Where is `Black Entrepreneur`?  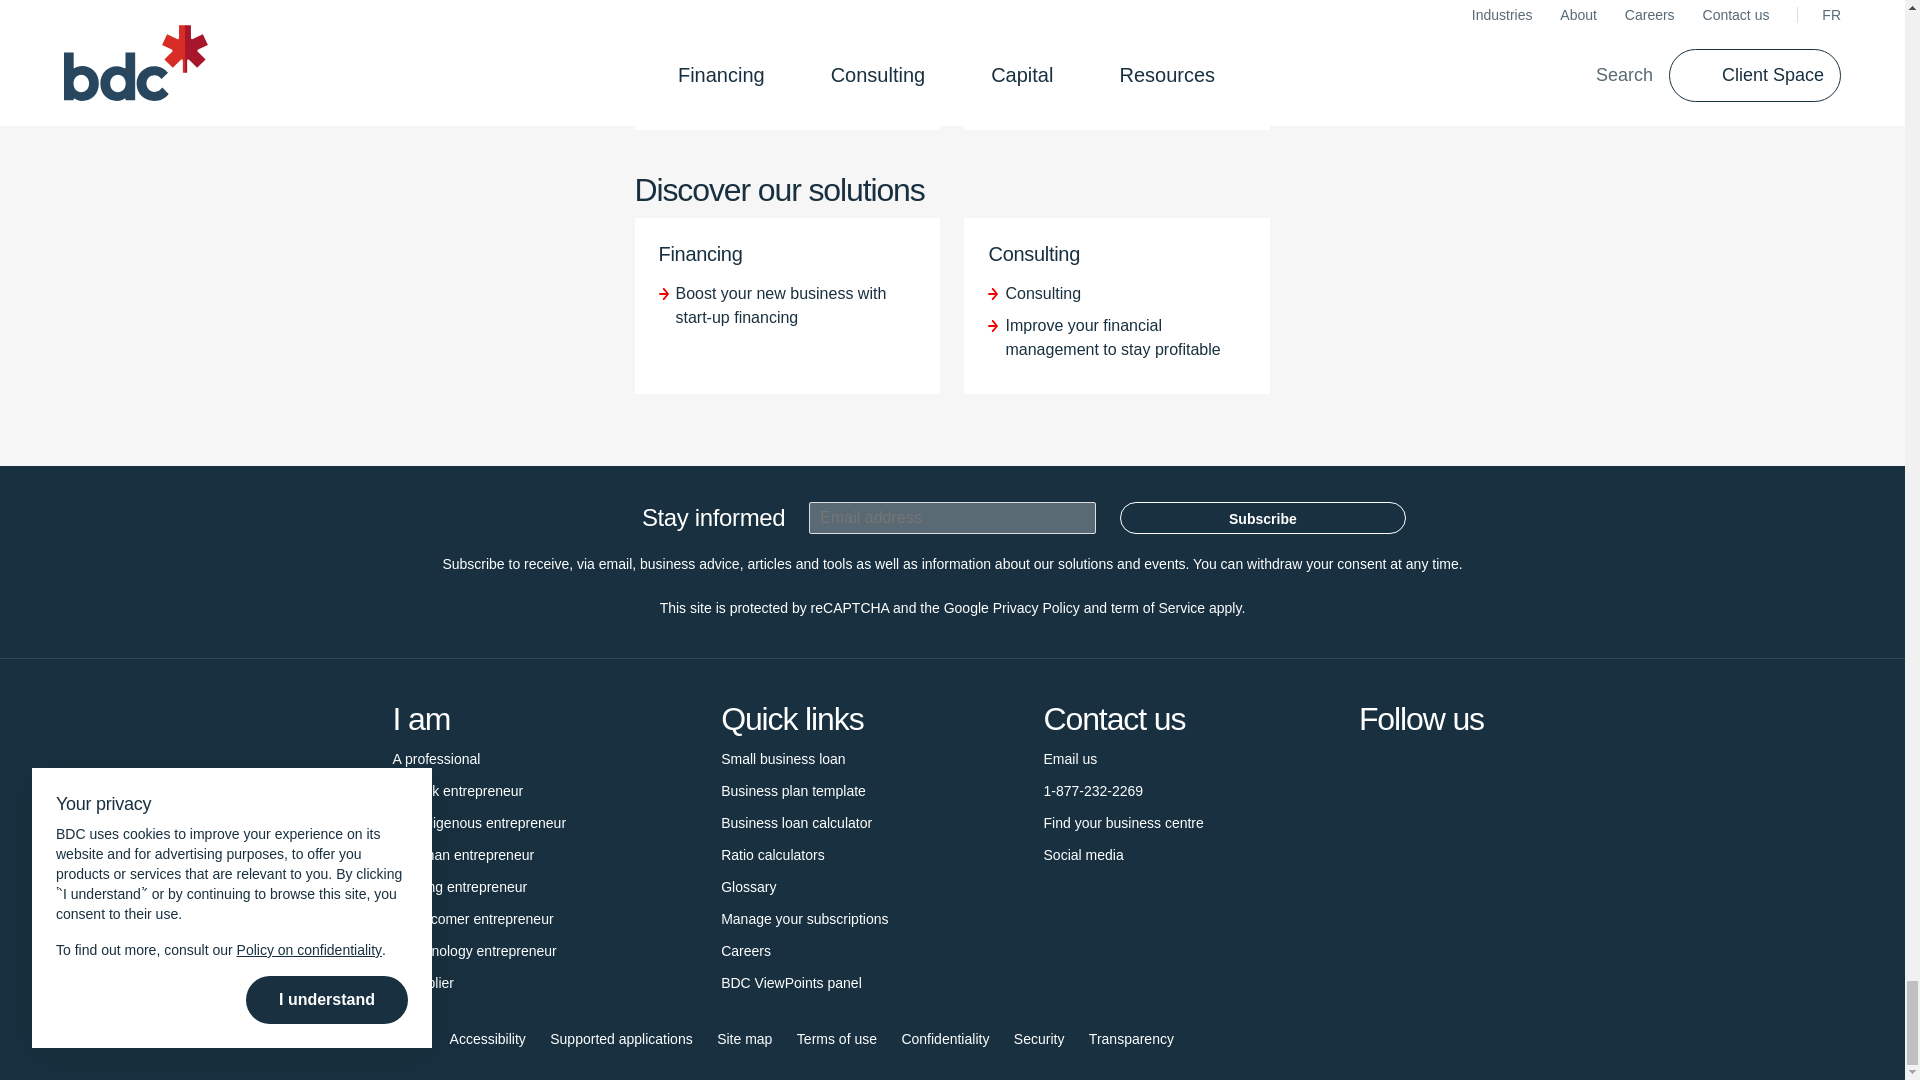
Black Entrepreneur is located at coordinates (456, 790).